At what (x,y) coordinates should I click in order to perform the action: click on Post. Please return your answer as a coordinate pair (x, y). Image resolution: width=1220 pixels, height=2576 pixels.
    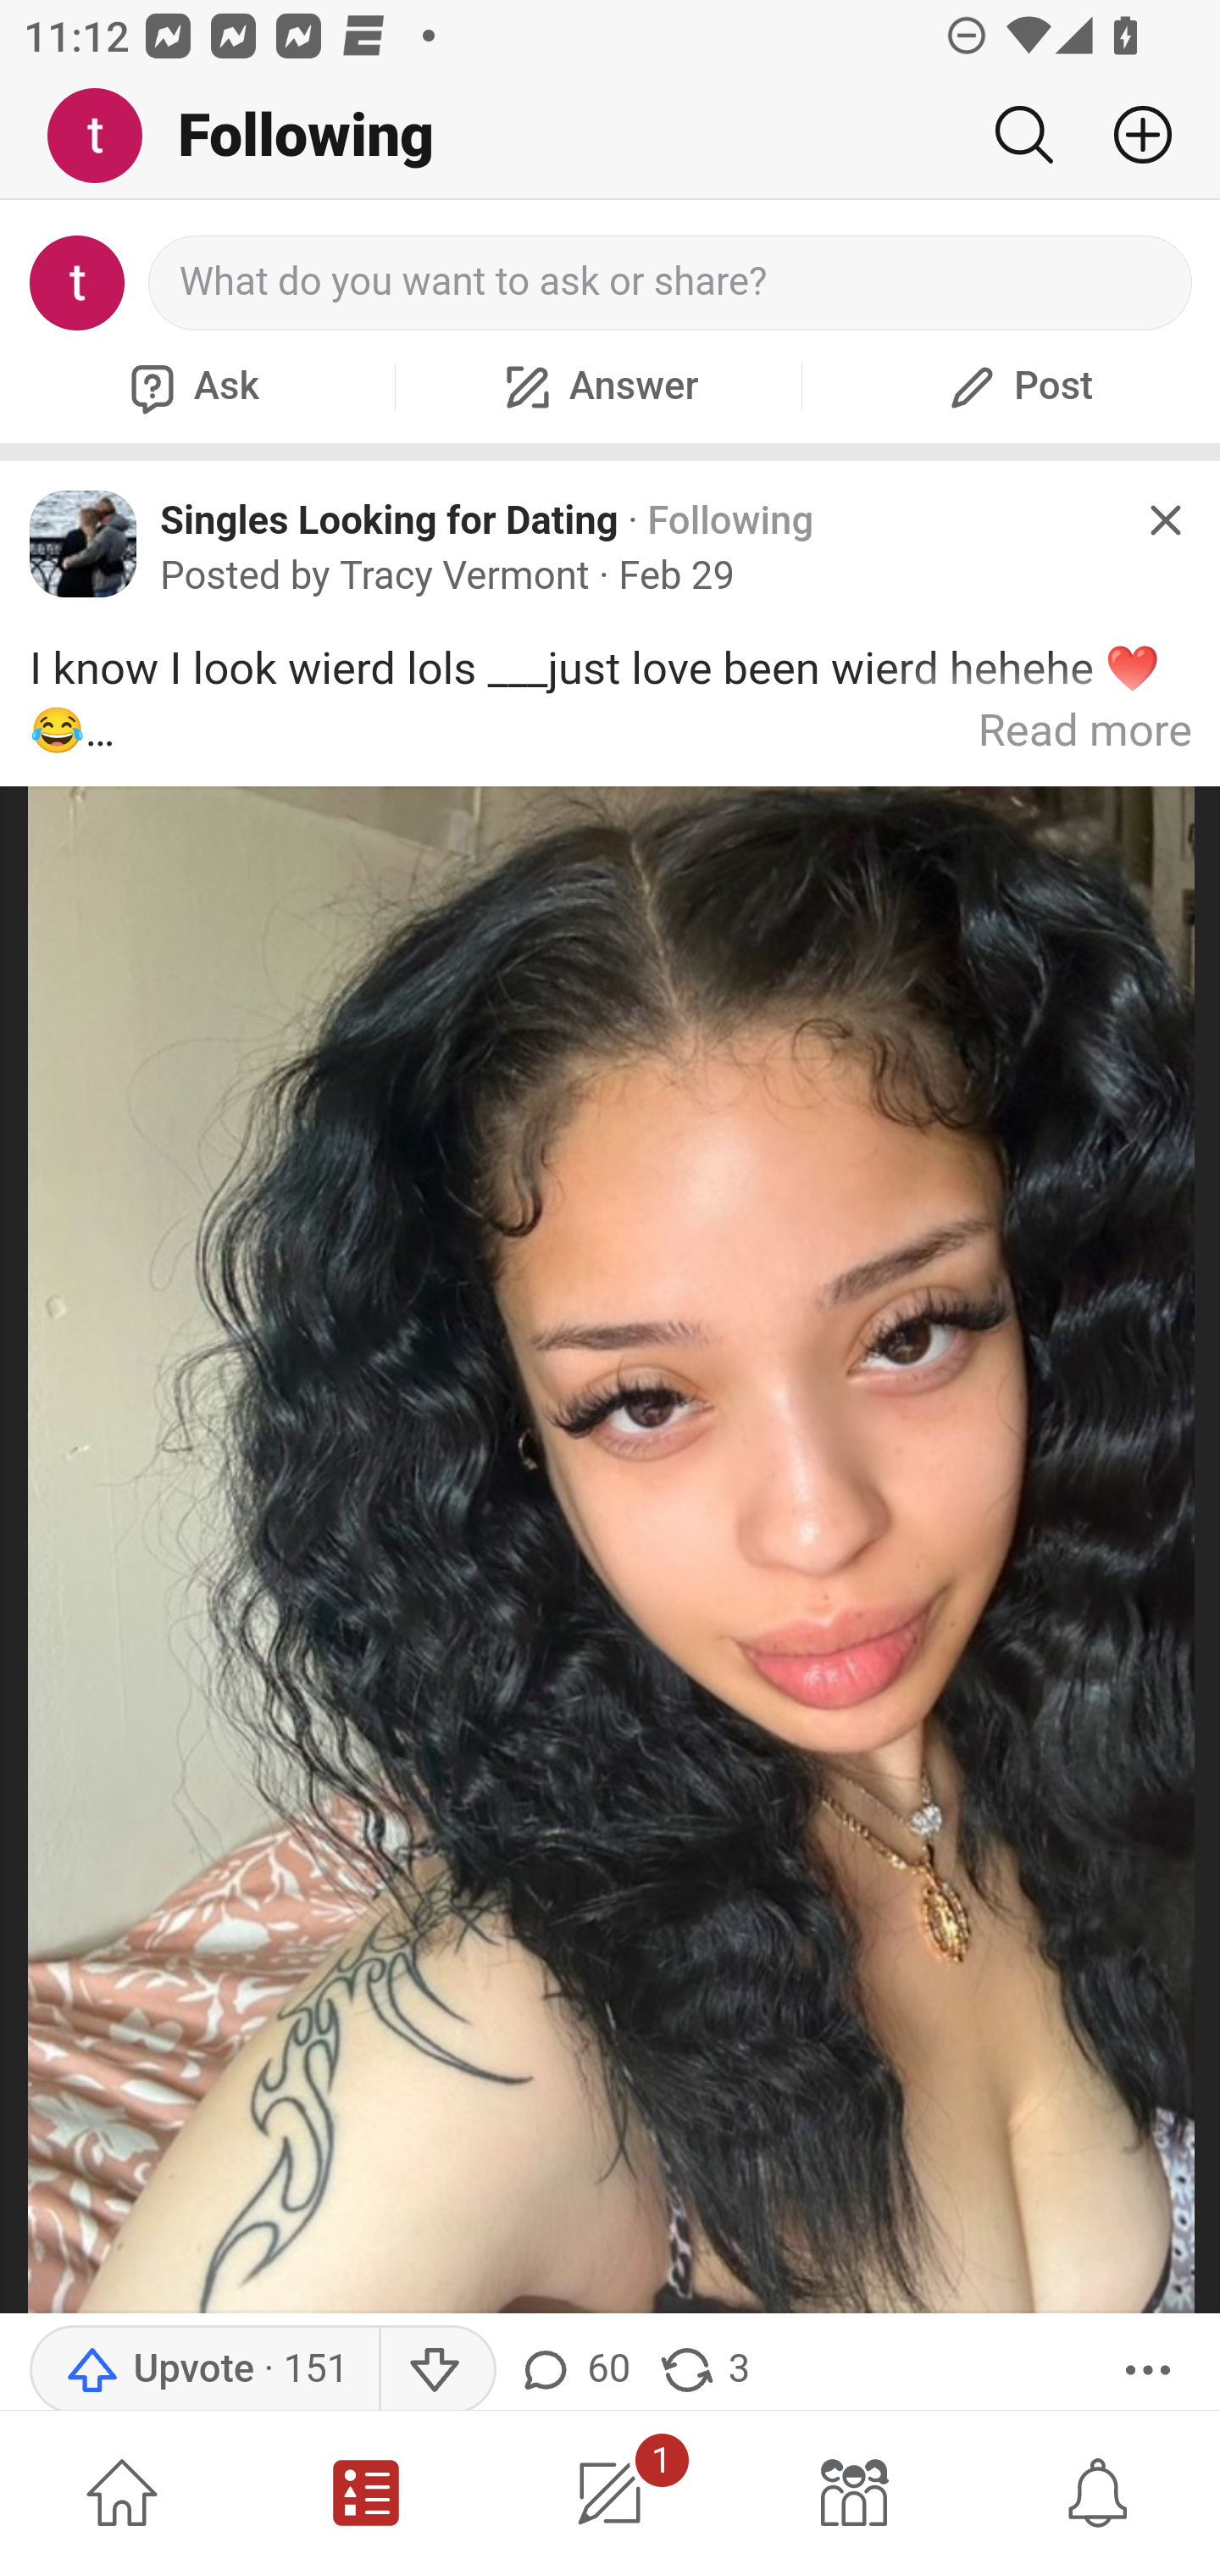
    Looking at the image, I should click on (1017, 386).